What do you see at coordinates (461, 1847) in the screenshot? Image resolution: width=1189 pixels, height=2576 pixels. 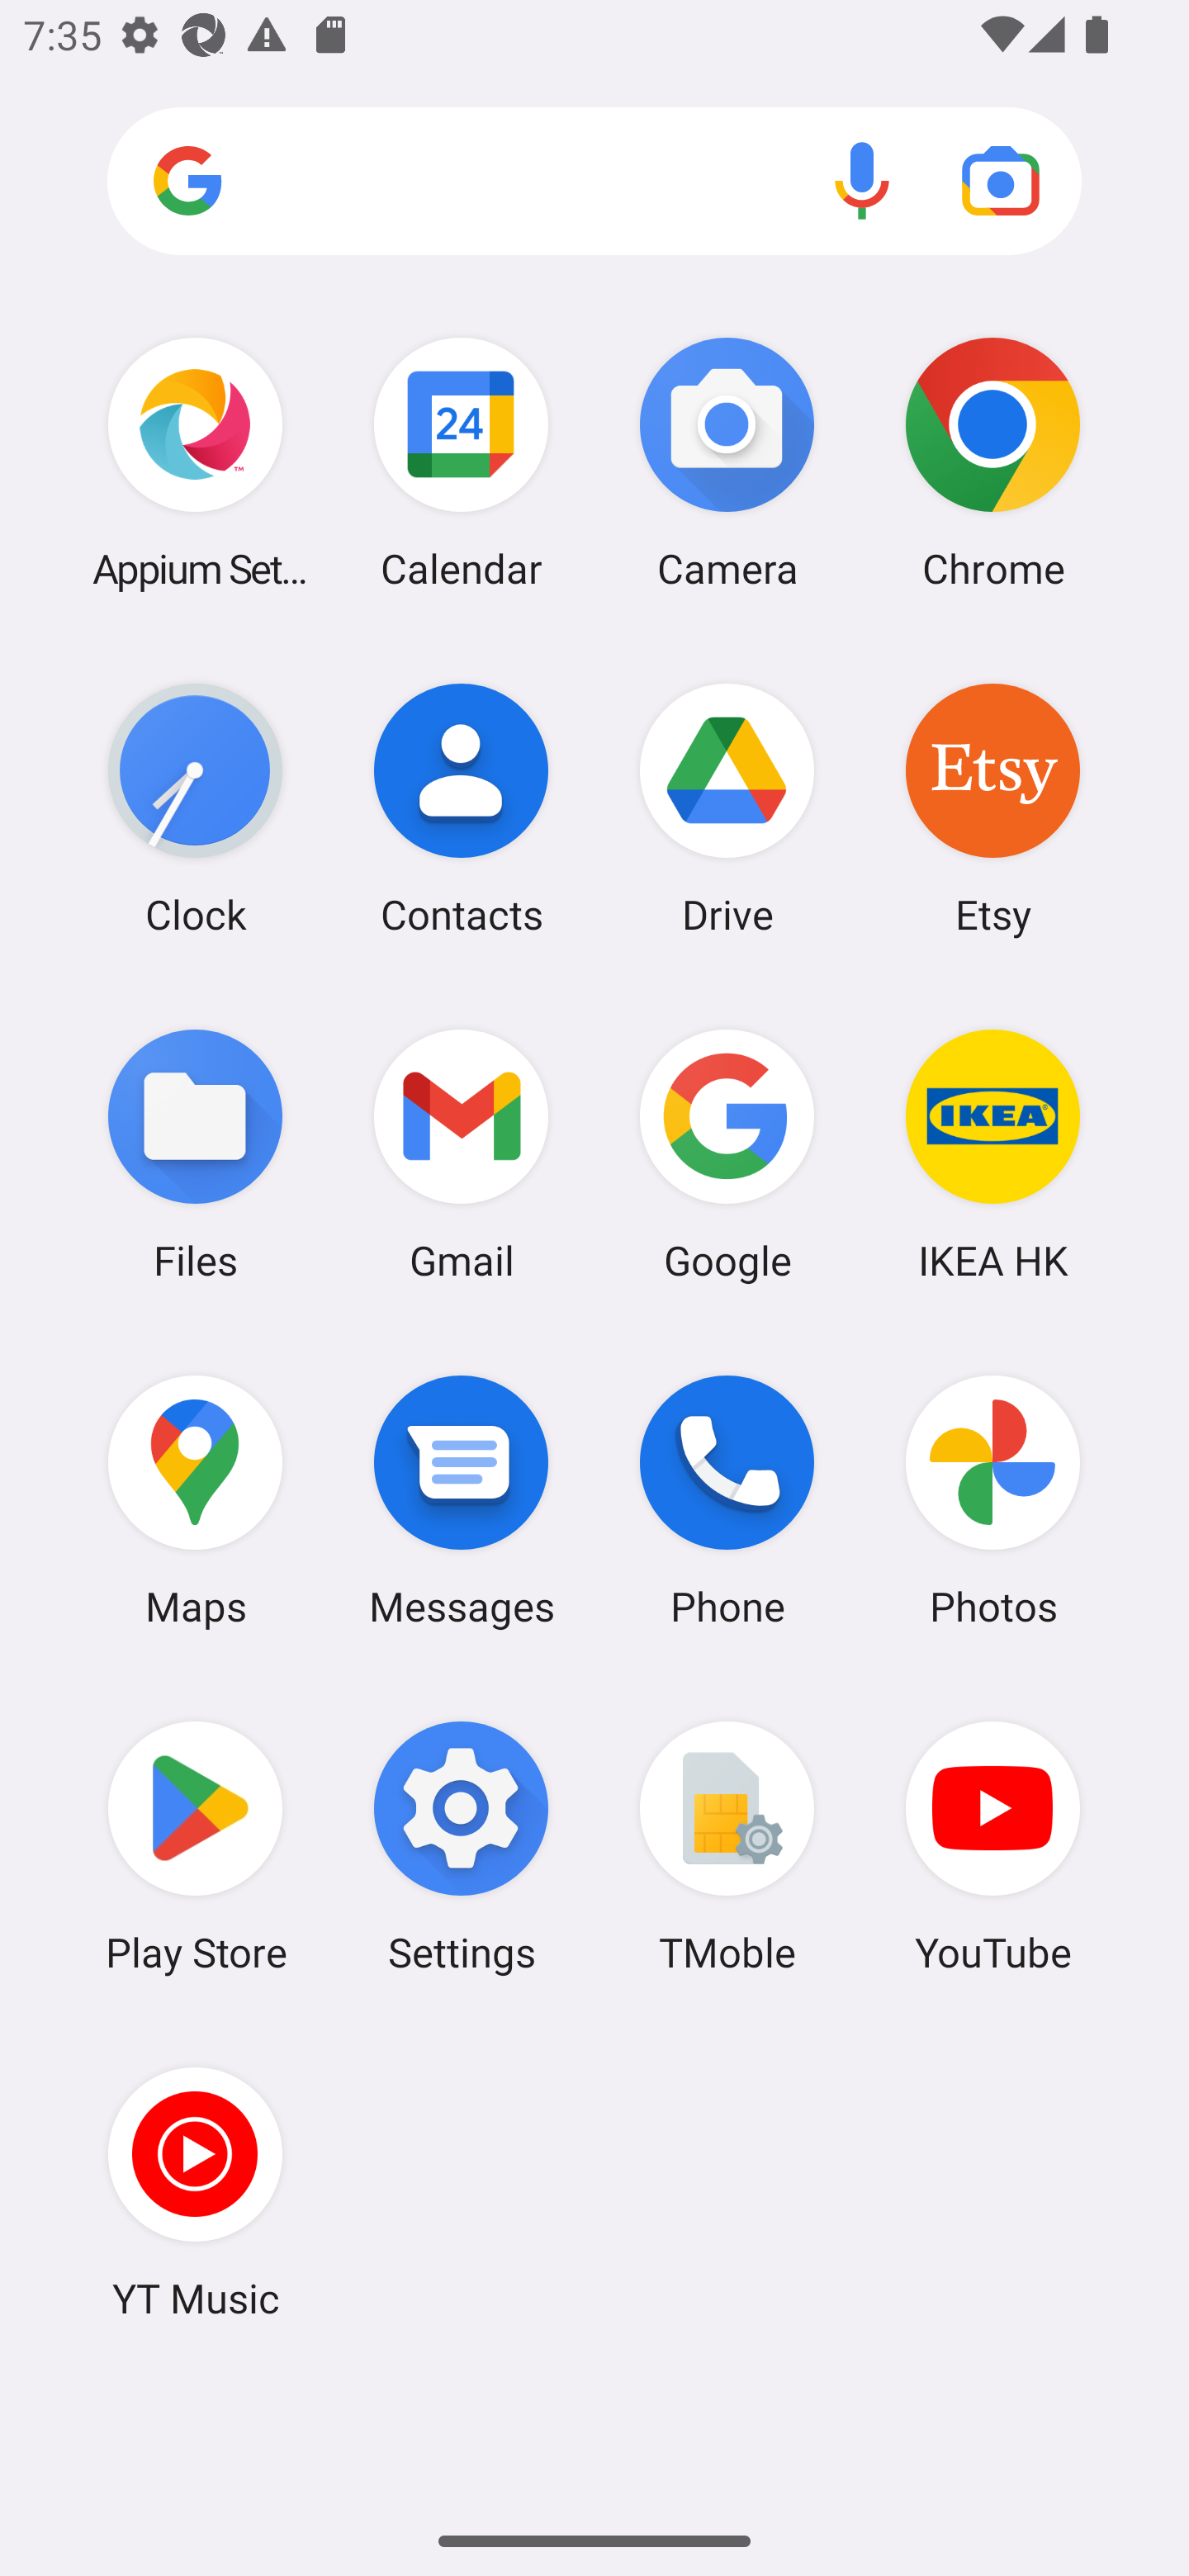 I see `Settings` at bounding box center [461, 1847].